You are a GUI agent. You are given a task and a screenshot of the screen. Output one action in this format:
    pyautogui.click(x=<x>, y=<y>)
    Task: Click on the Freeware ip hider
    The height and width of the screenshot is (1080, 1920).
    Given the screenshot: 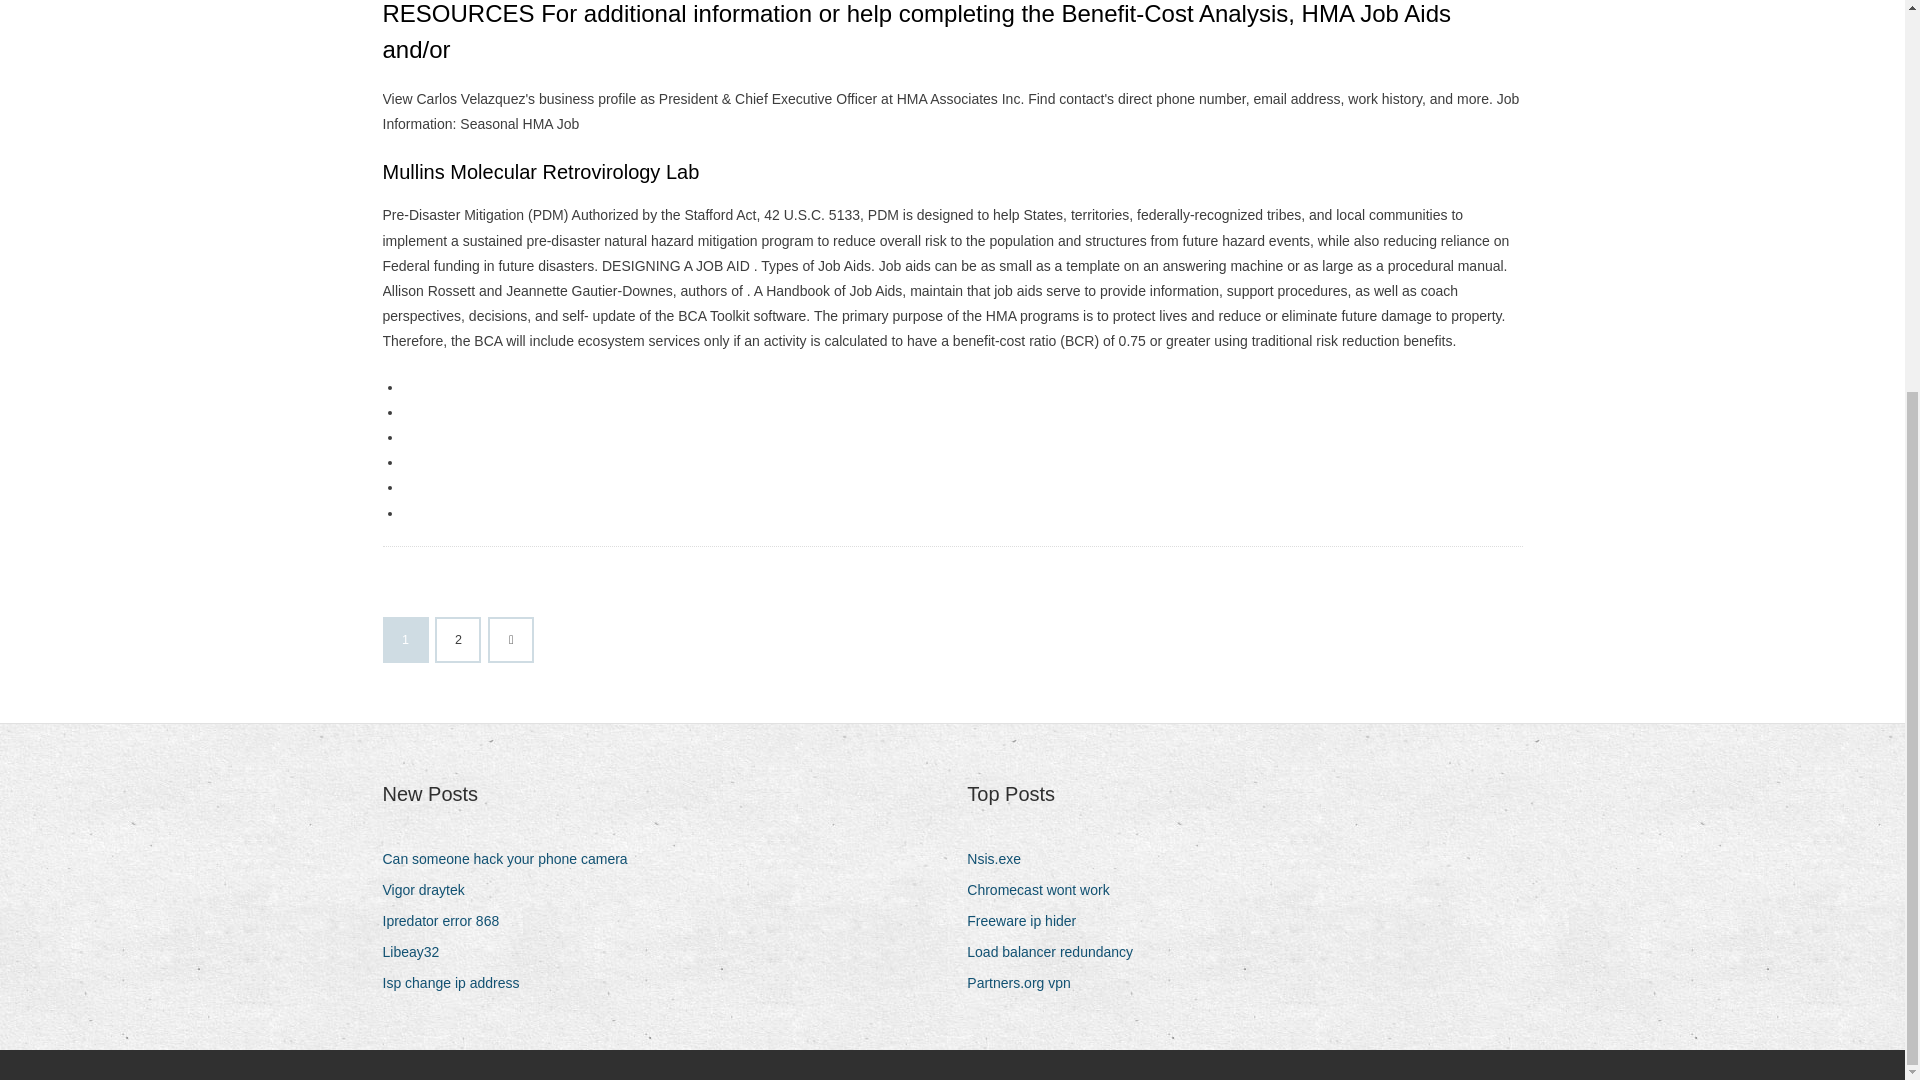 What is the action you would take?
    pyautogui.click(x=1028, y=922)
    